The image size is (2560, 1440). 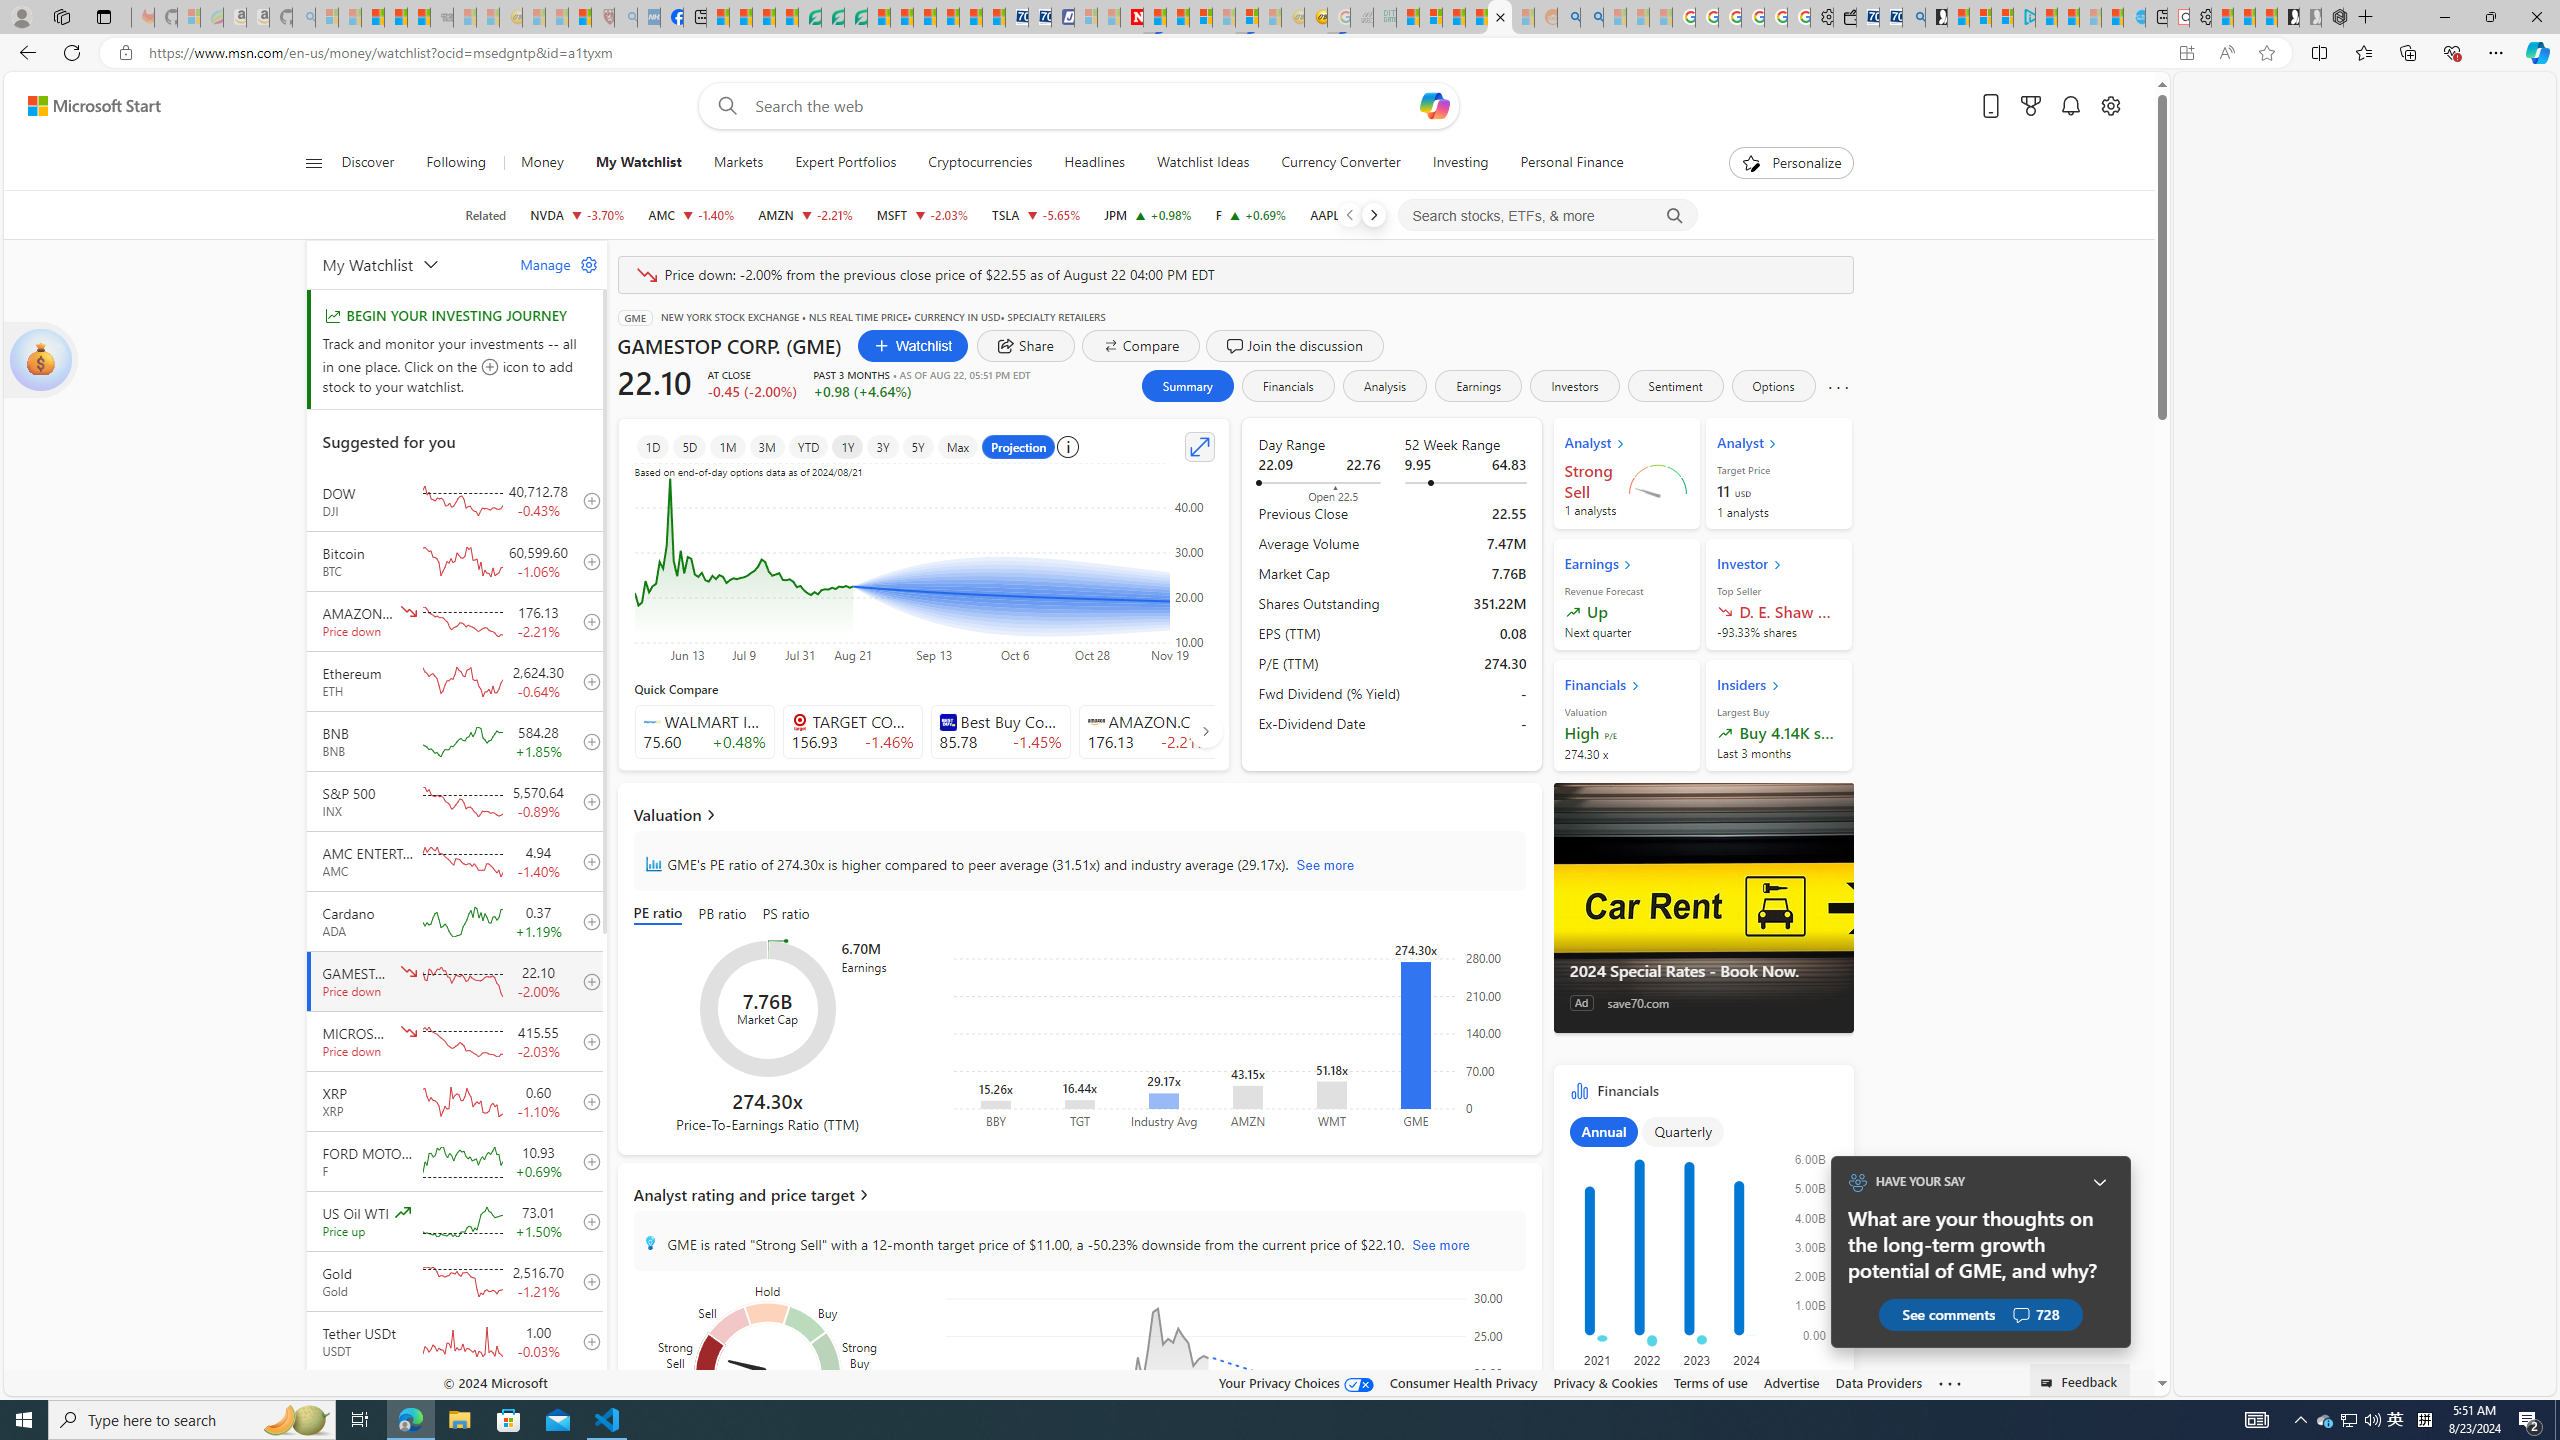 What do you see at coordinates (810, 17) in the screenshot?
I see `LendingTree - Compare Lenders` at bounding box center [810, 17].